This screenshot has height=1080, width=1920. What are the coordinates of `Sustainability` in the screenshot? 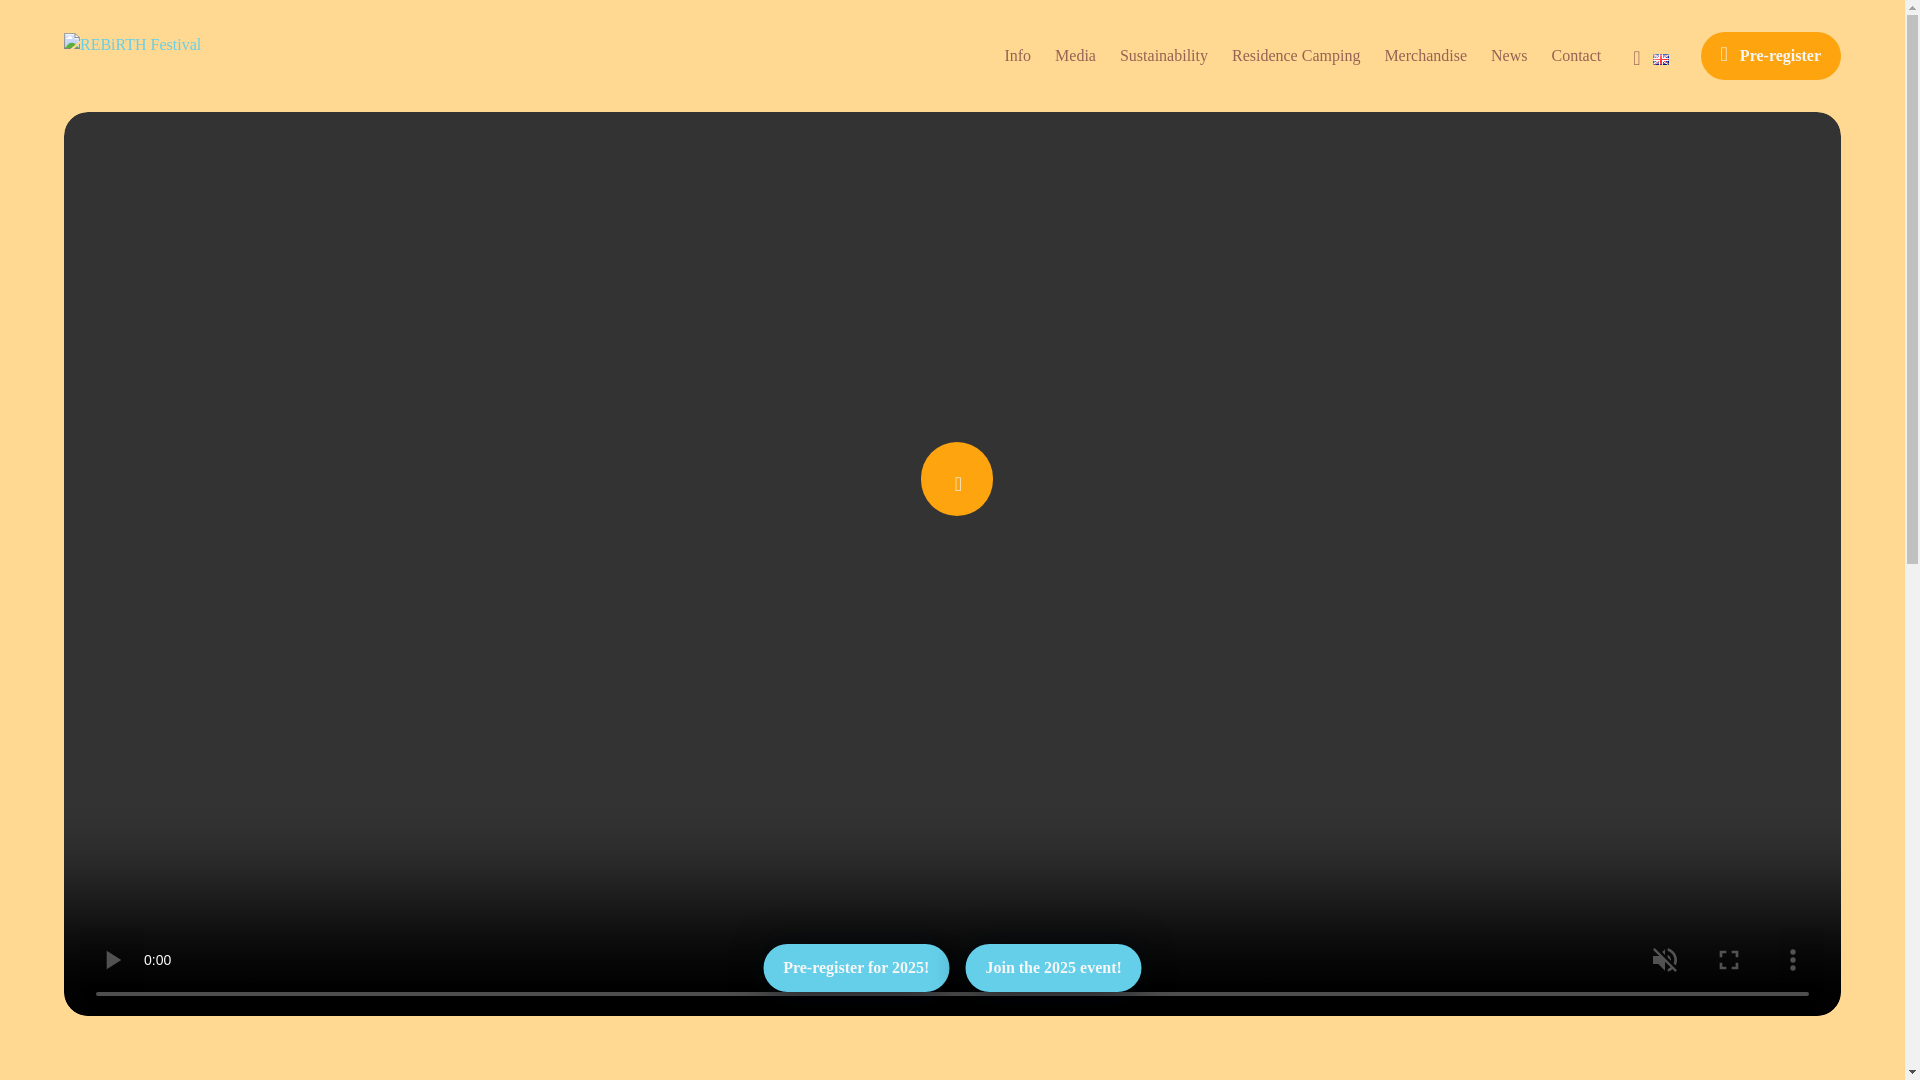 It's located at (1163, 55).